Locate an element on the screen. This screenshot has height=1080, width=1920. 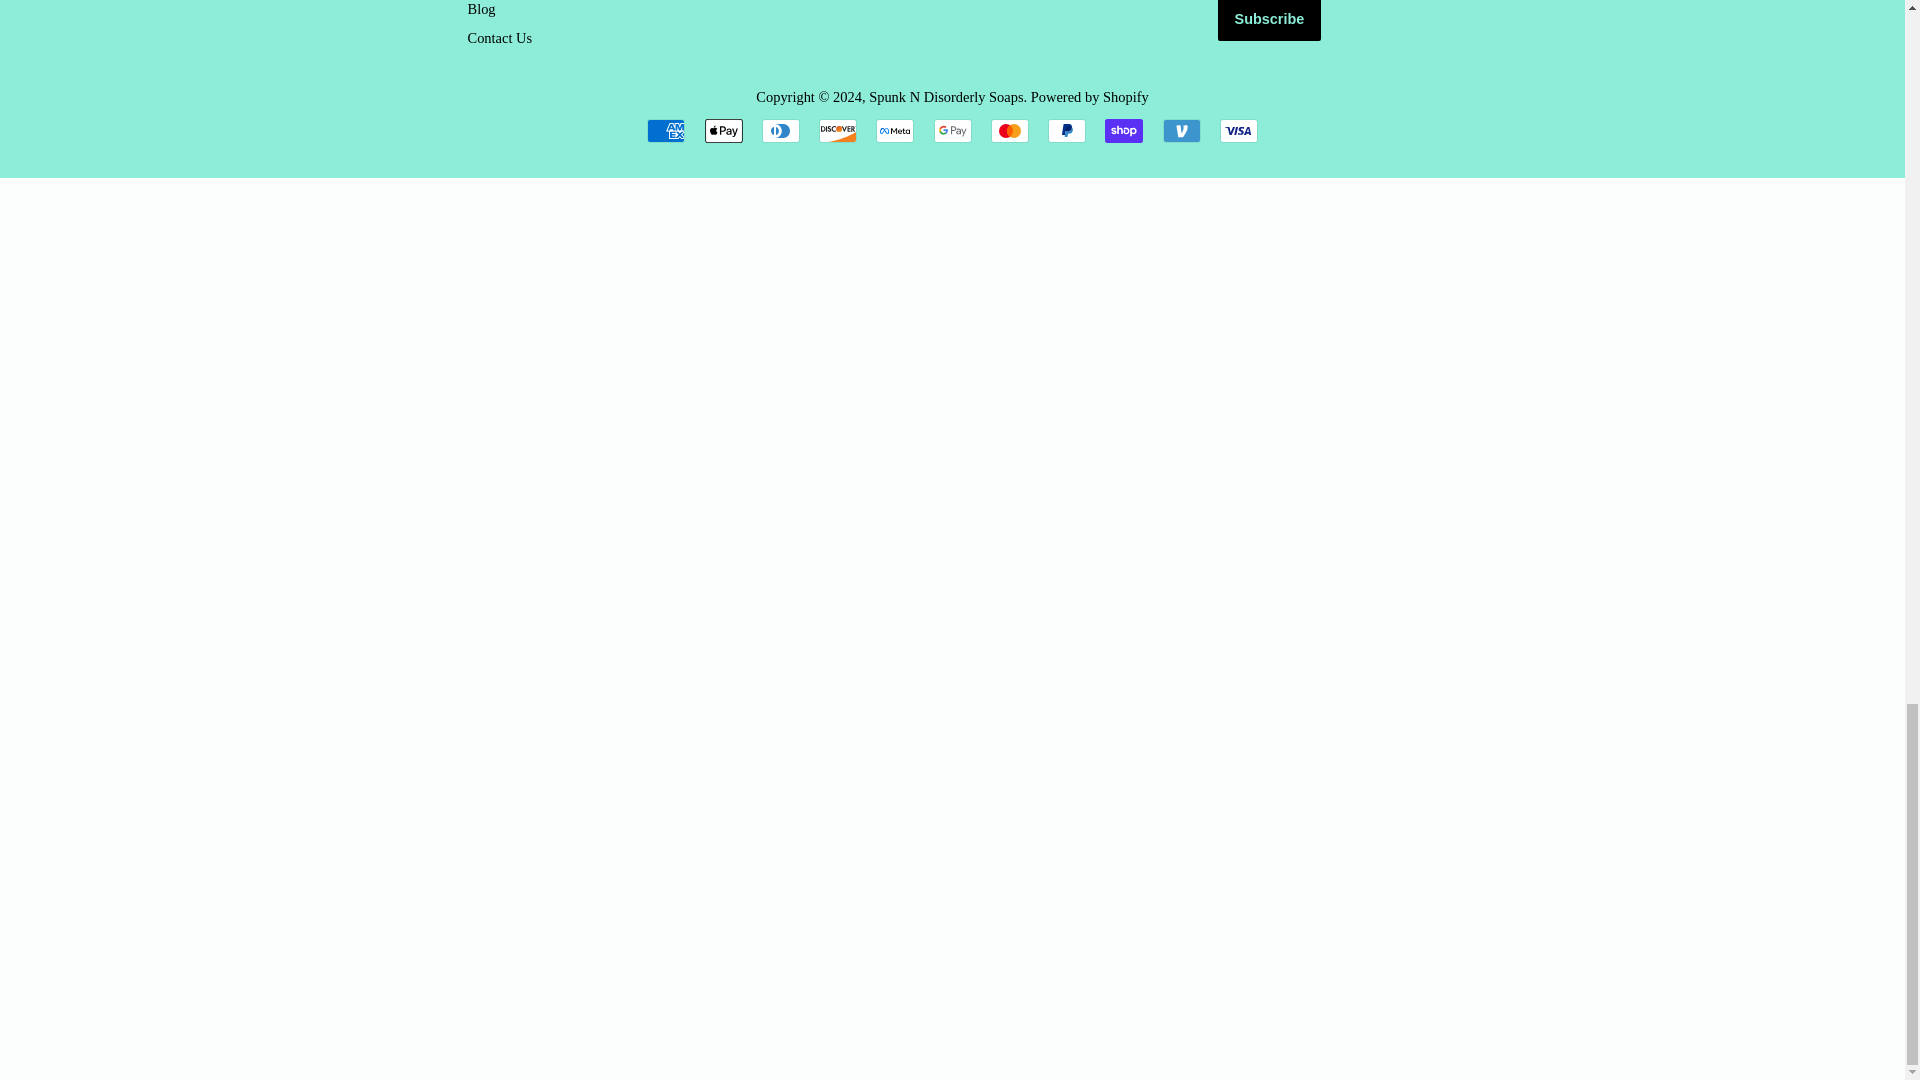
Discover is located at coordinates (838, 130).